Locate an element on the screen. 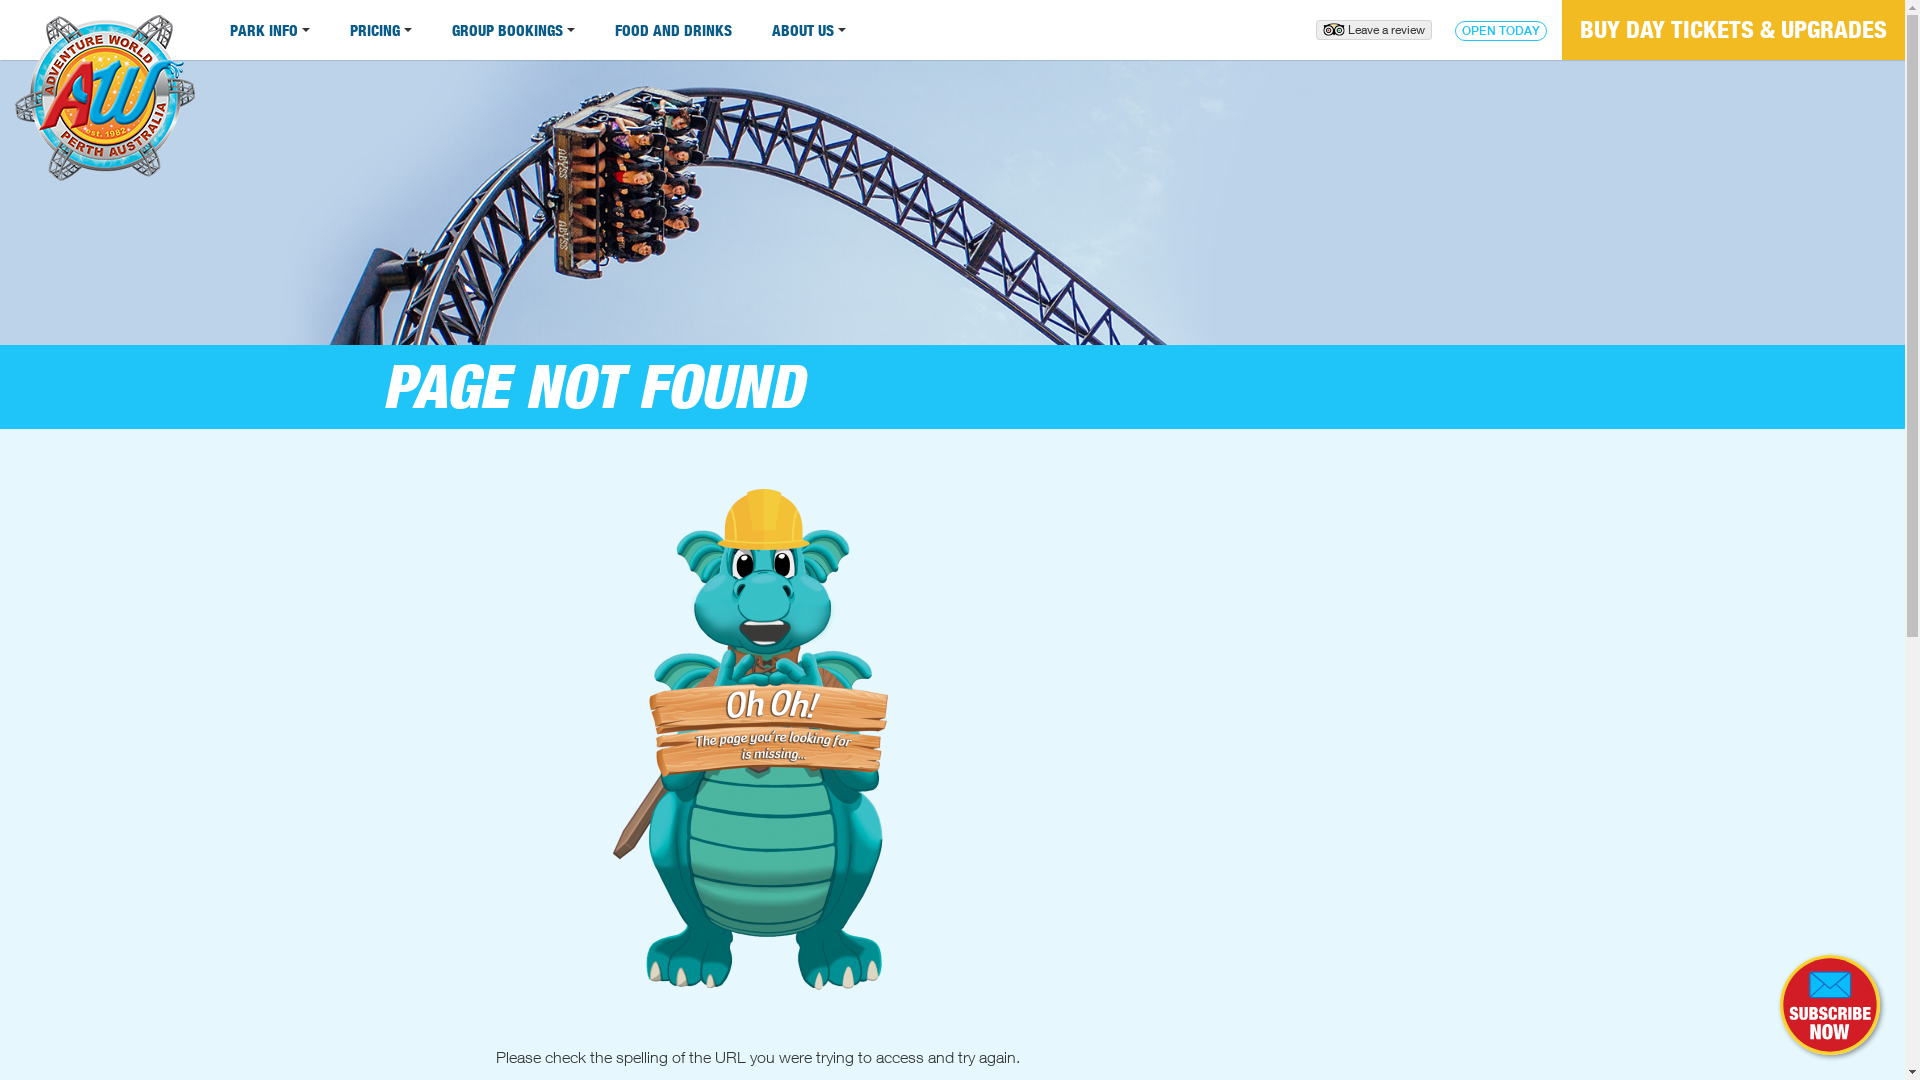 The width and height of the screenshot is (1920, 1080). ABOUT US is located at coordinates (809, 30).